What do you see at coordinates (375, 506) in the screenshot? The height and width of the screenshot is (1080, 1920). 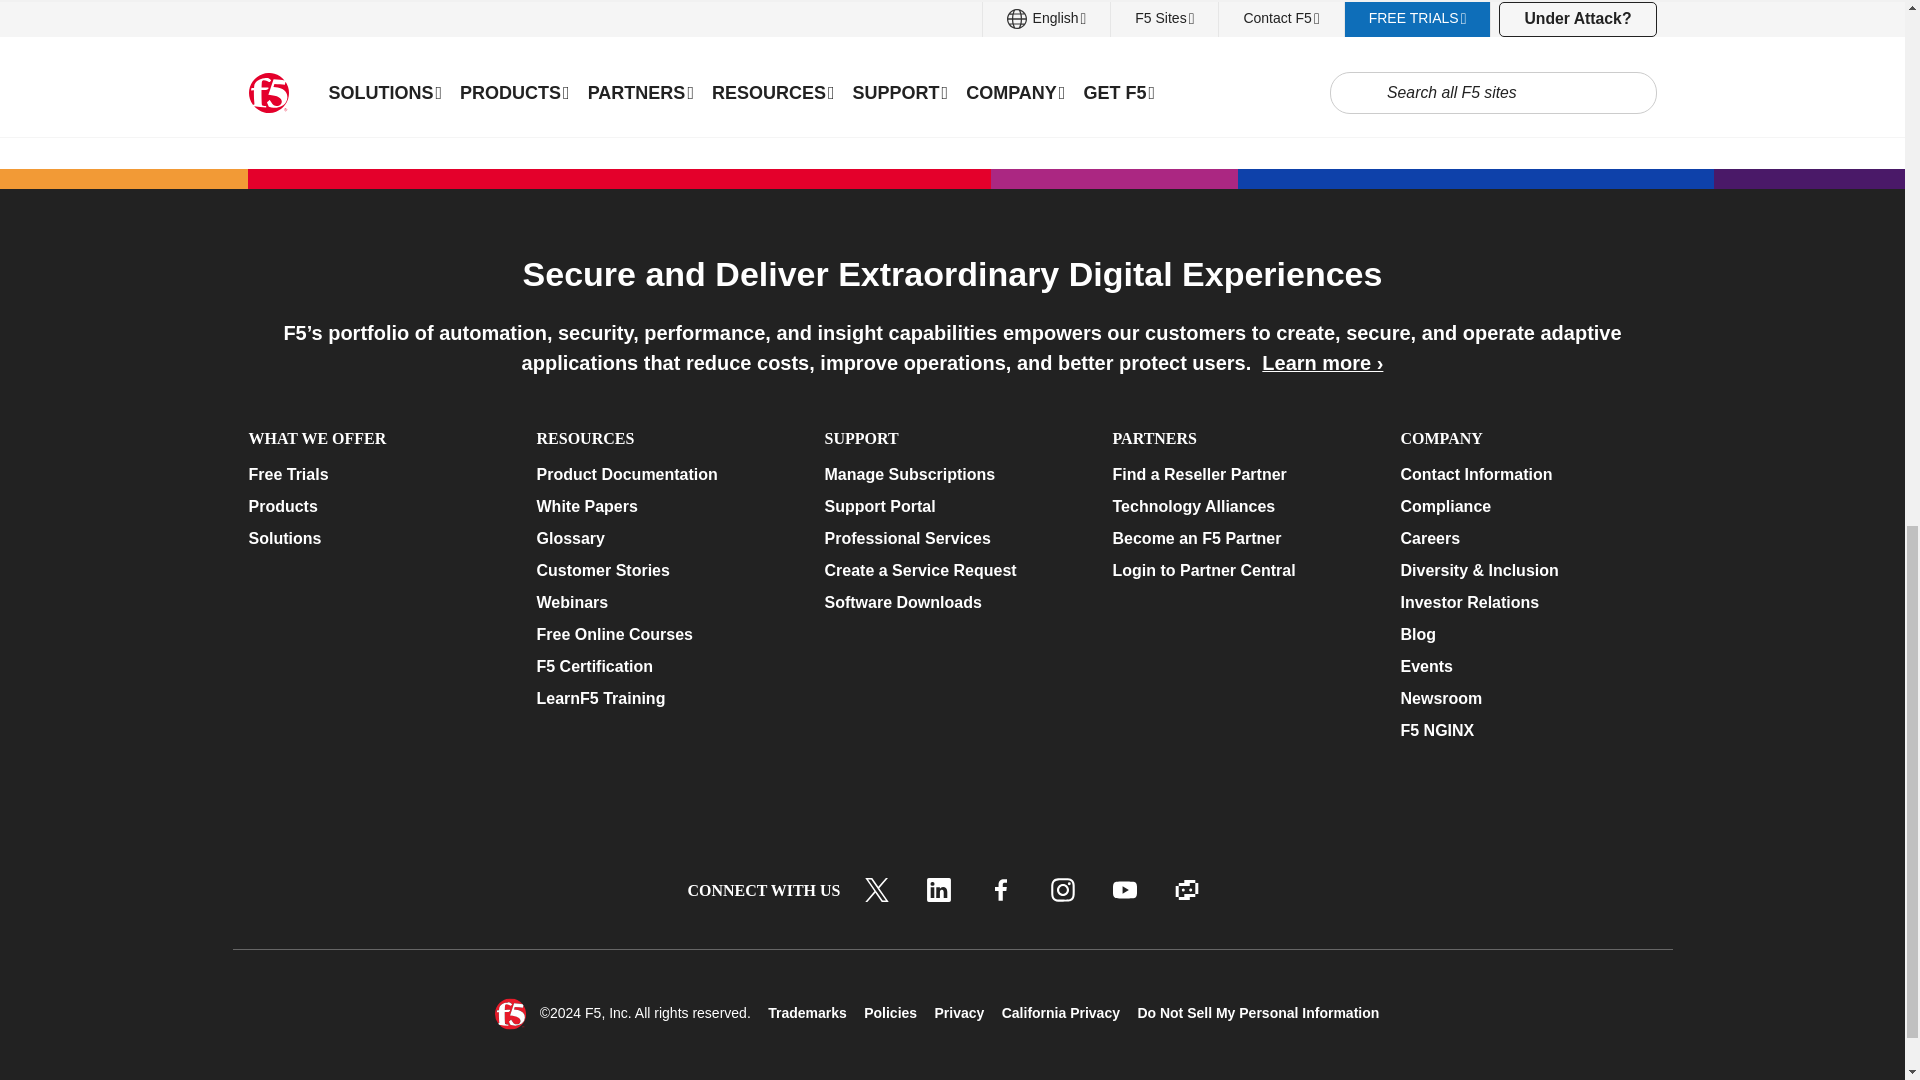 I see `Products` at bounding box center [375, 506].